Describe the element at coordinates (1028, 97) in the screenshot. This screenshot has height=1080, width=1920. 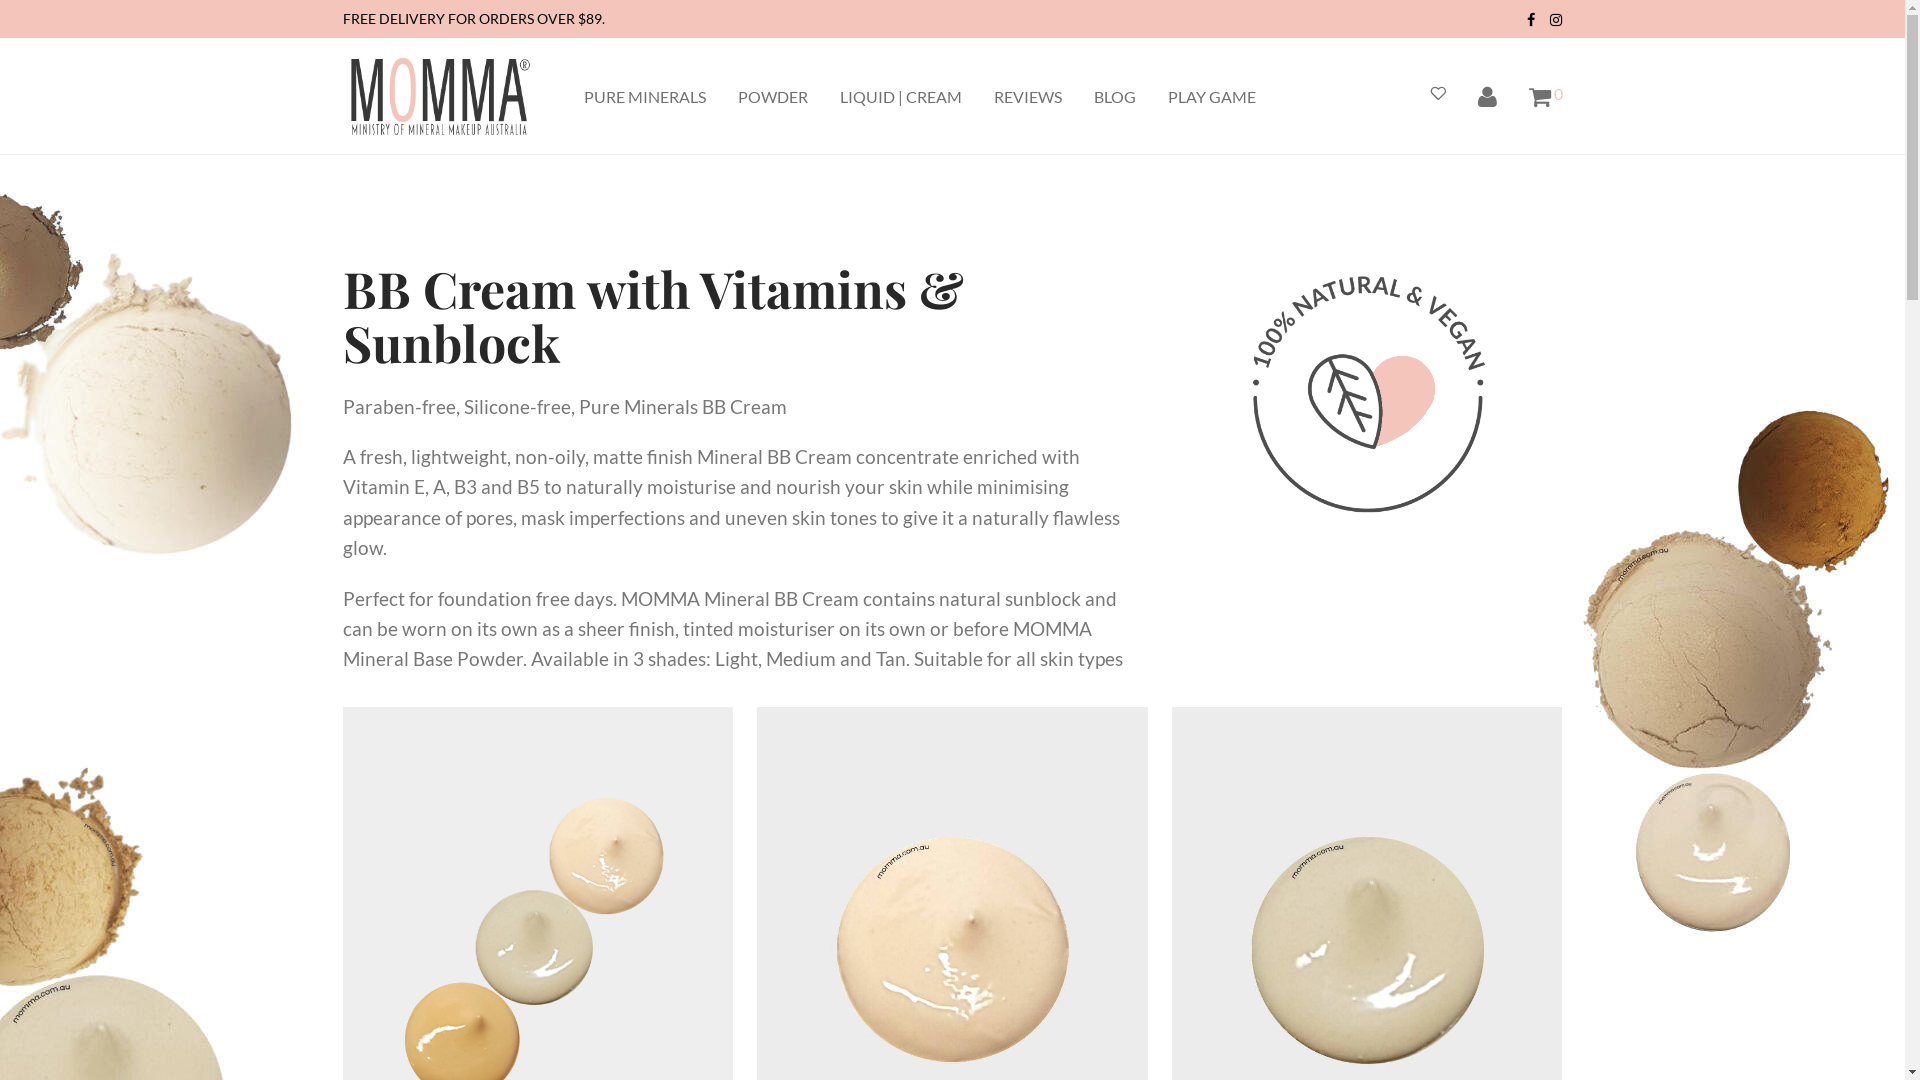
I see `REVIEWS` at that location.